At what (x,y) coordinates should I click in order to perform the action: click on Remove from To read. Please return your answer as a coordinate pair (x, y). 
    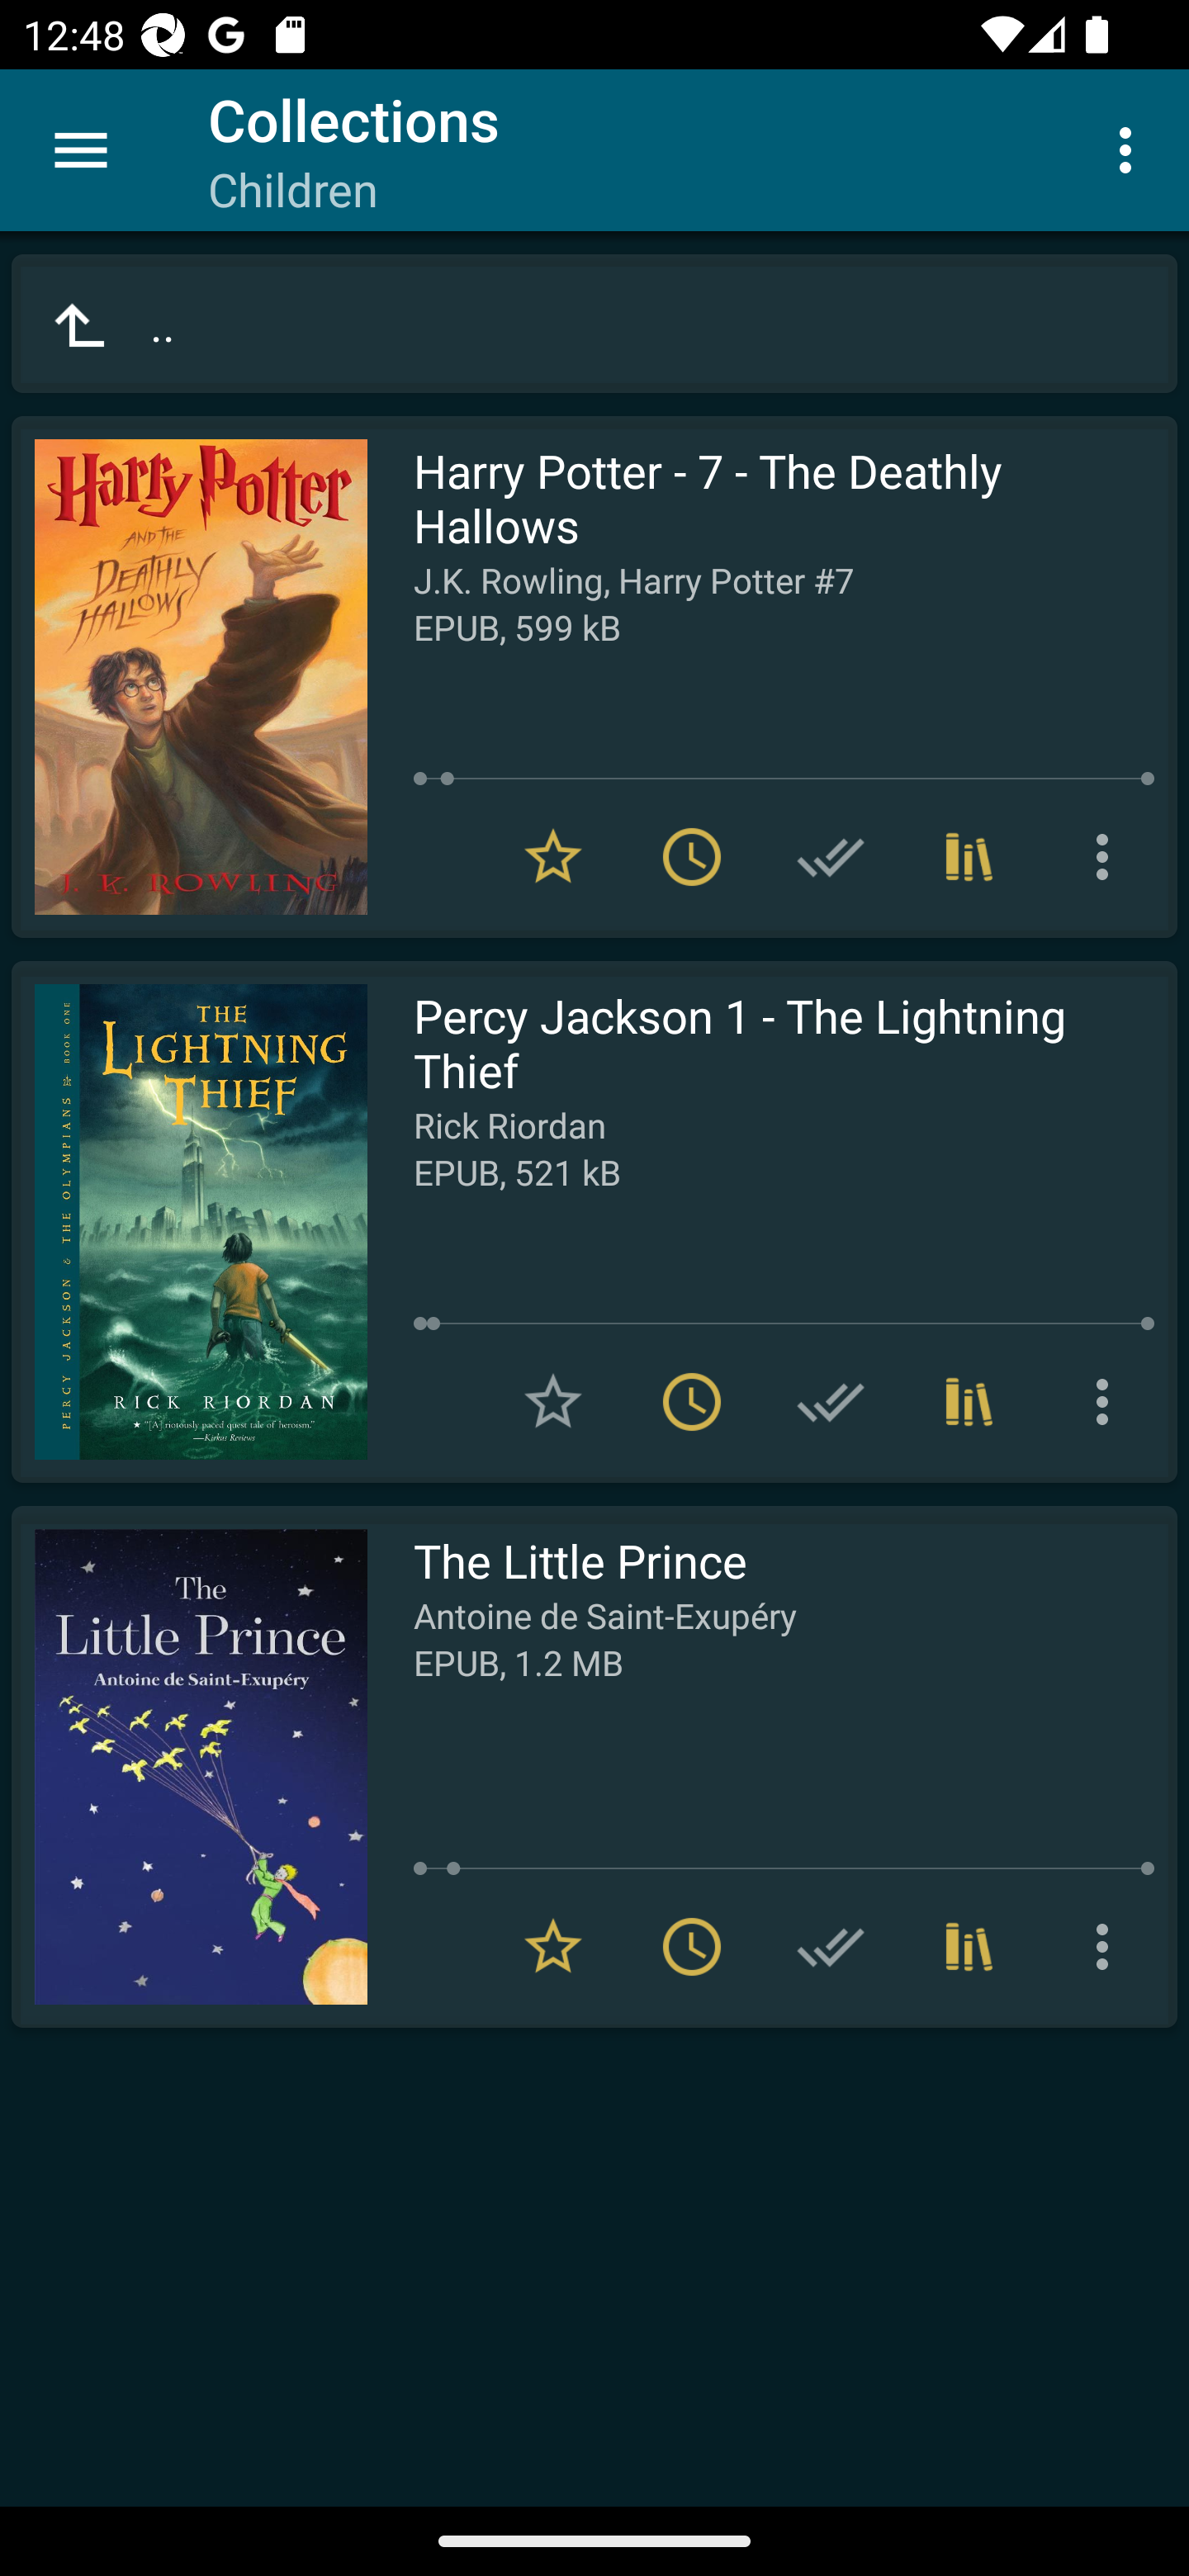
    Looking at the image, I should click on (692, 857).